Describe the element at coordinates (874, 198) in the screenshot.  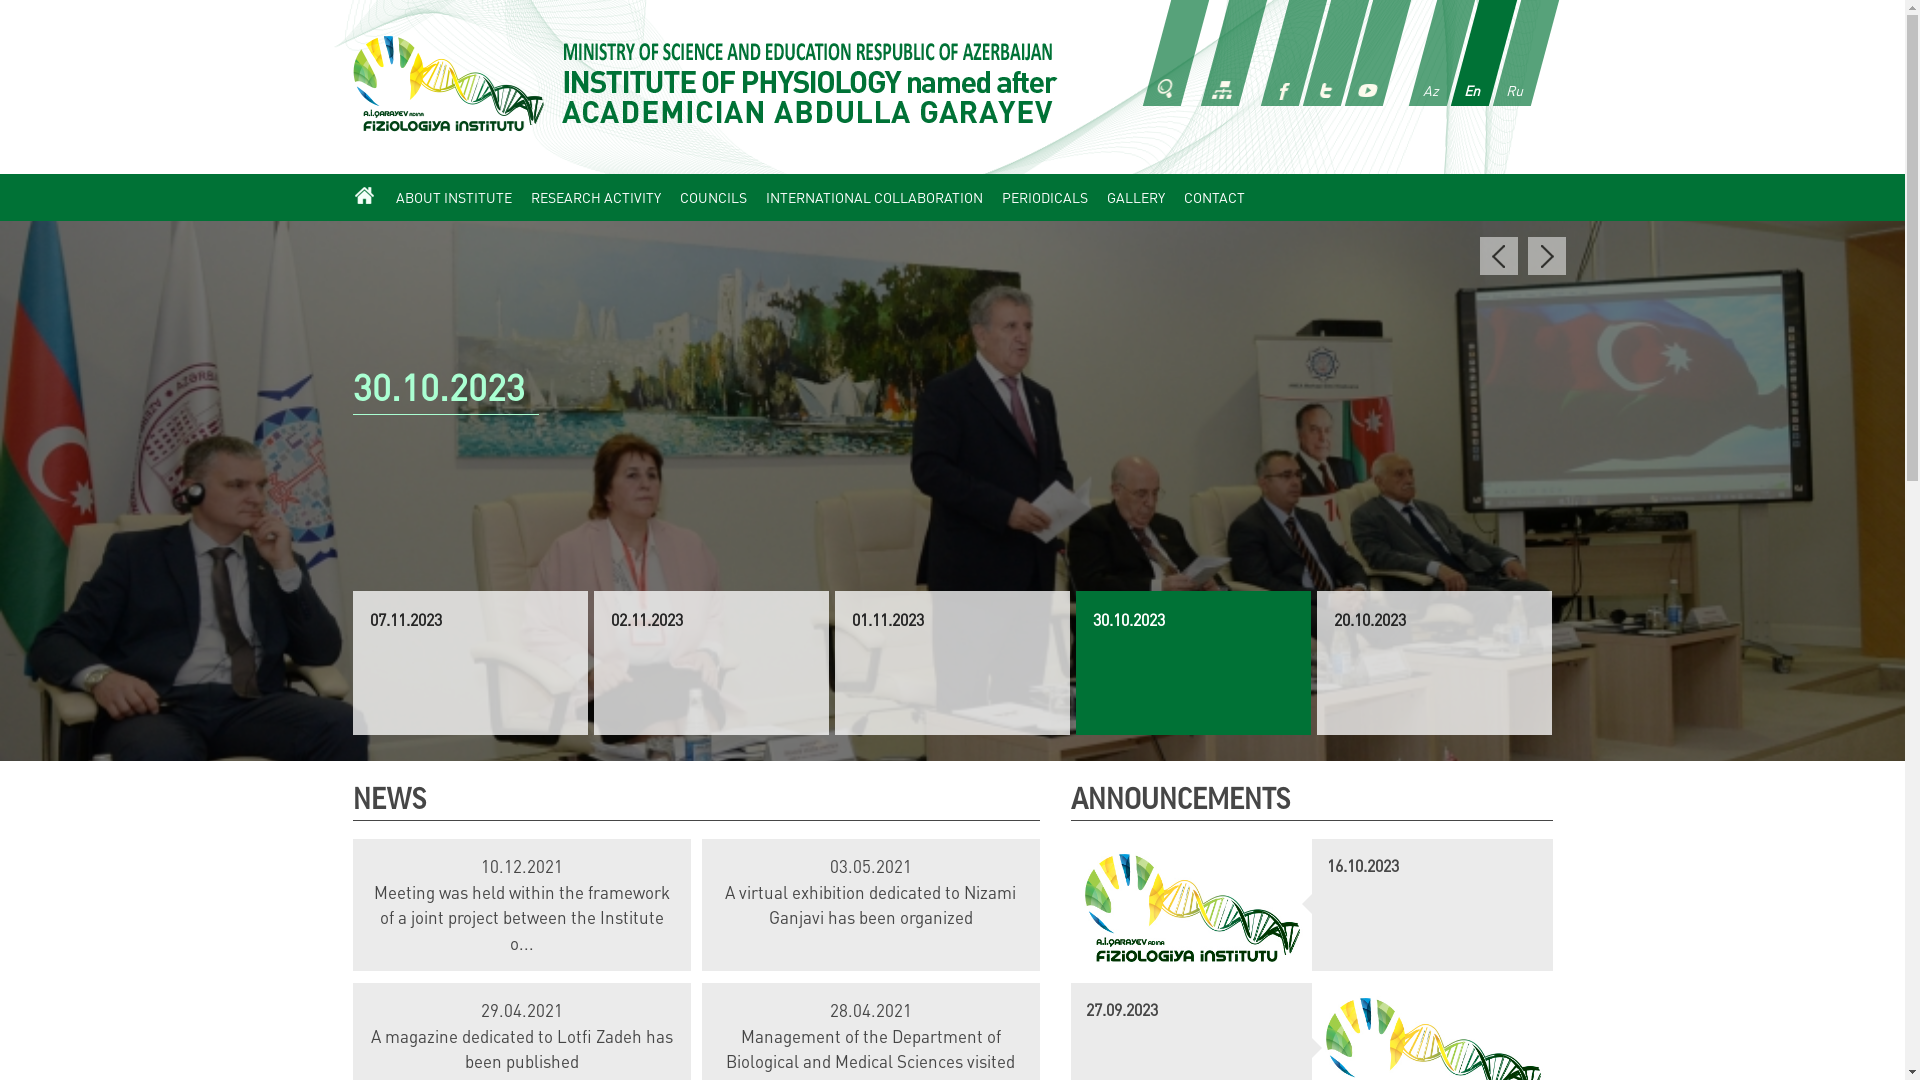
I see `INTERNATIONAL COLLABORATION` at that location.